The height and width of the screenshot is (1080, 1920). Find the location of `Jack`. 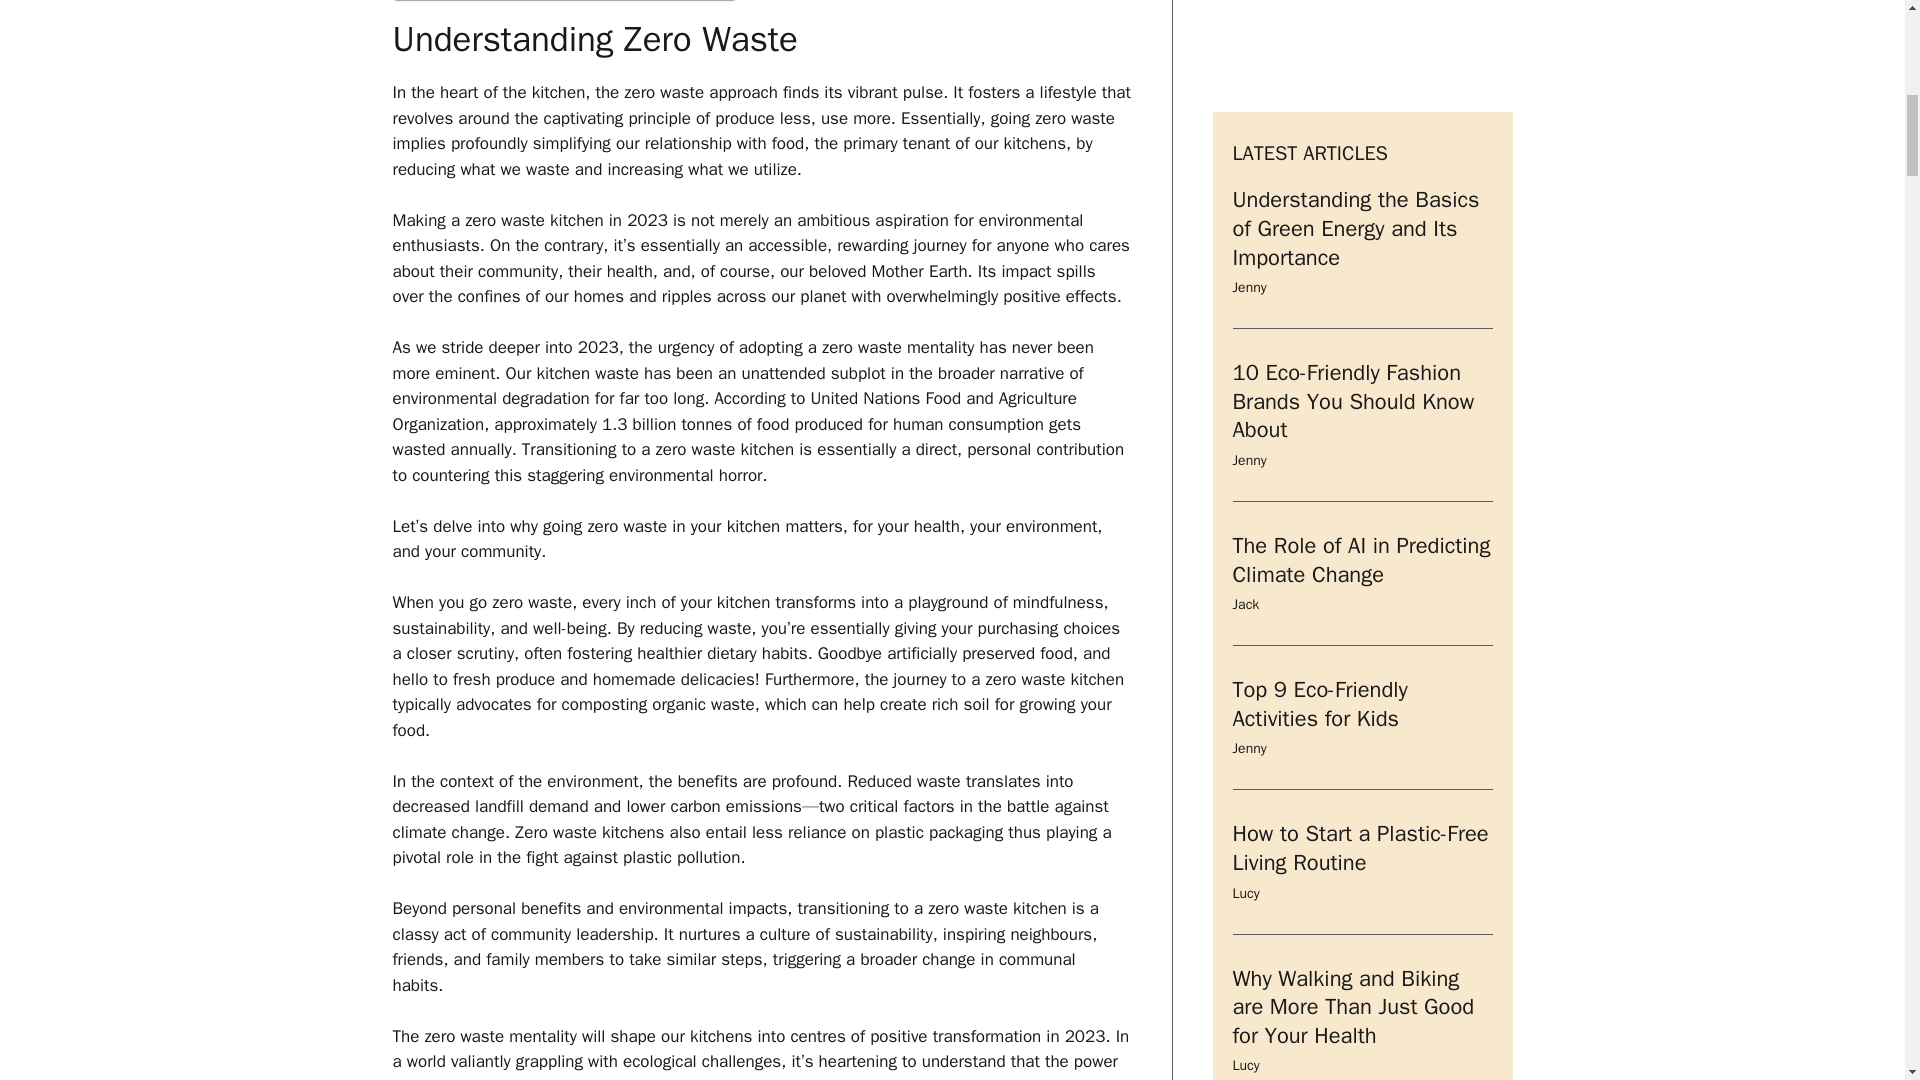

Jack is located at coordinates (1246, 531).